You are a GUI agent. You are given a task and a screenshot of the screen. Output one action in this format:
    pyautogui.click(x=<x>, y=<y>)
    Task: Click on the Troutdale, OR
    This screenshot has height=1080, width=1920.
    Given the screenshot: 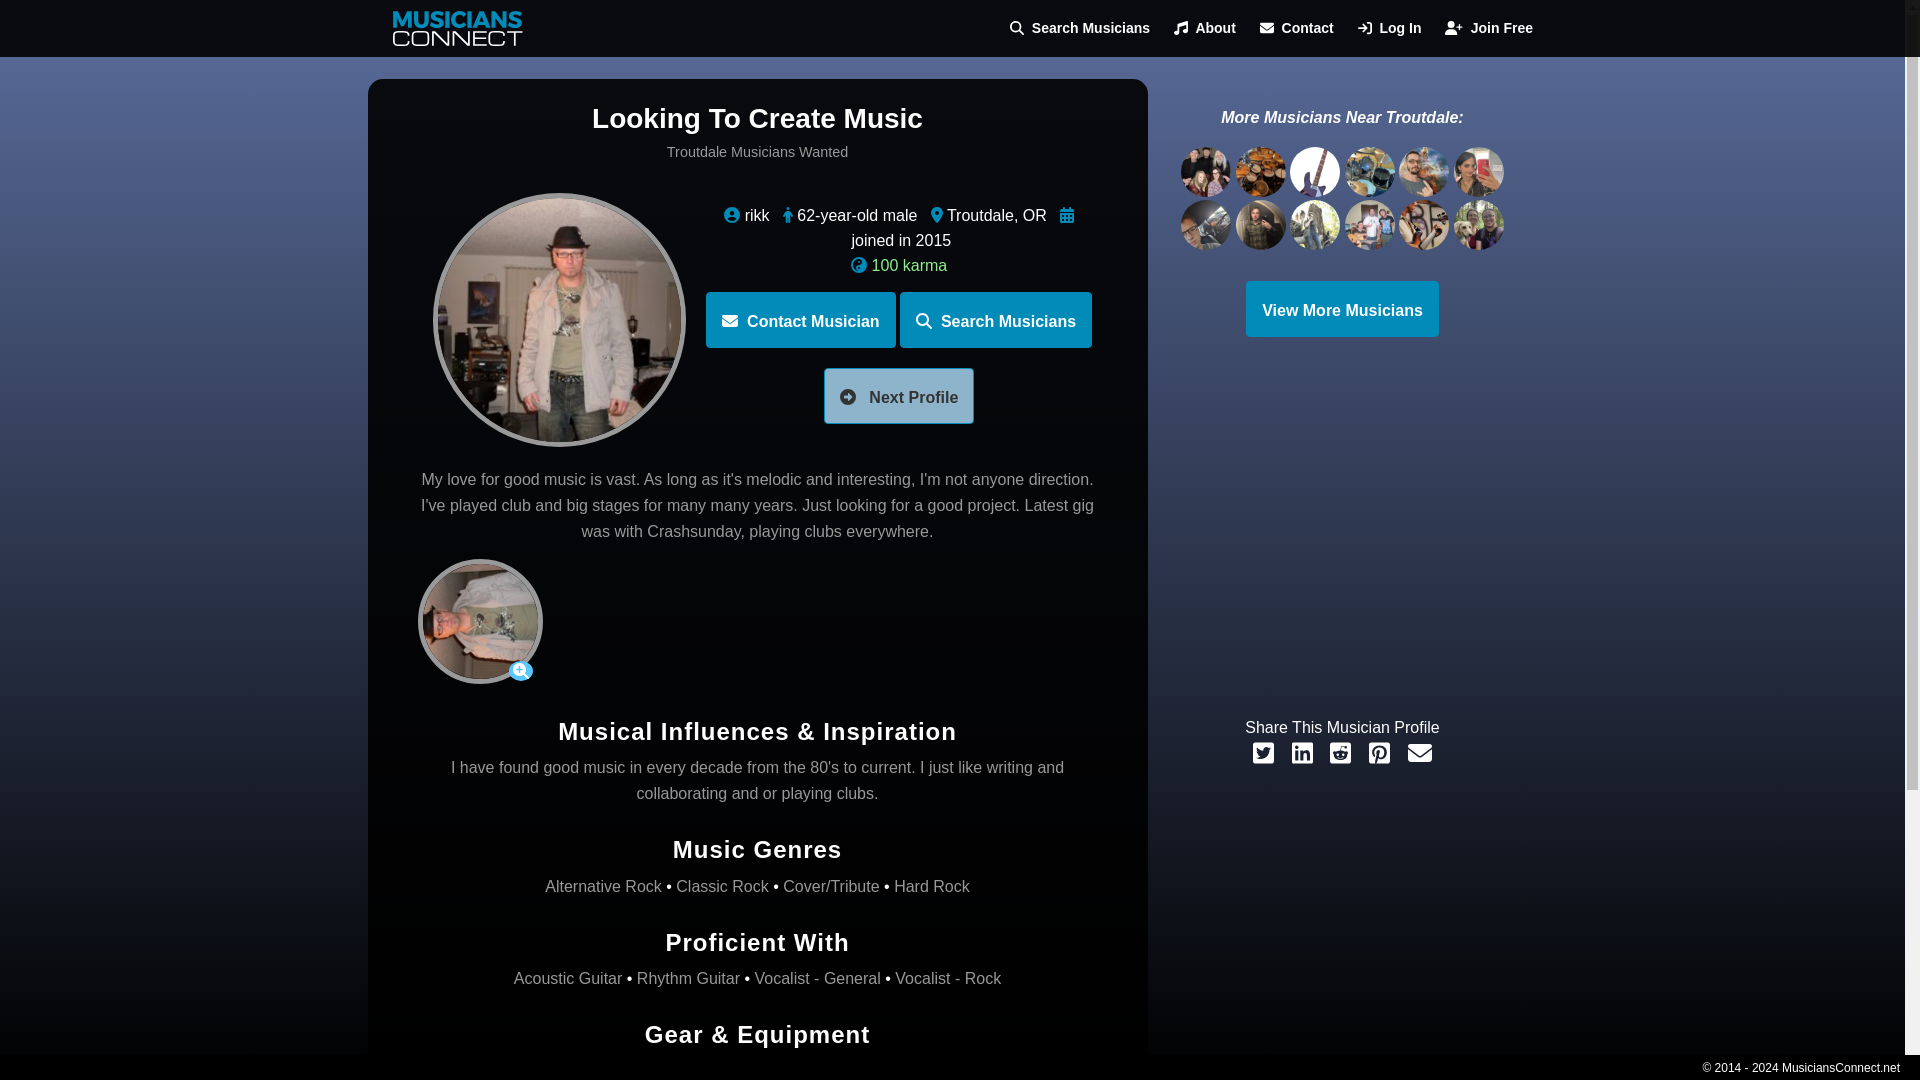 What is the action you would take?
    pyautogui.click(x=996, y=215)
    